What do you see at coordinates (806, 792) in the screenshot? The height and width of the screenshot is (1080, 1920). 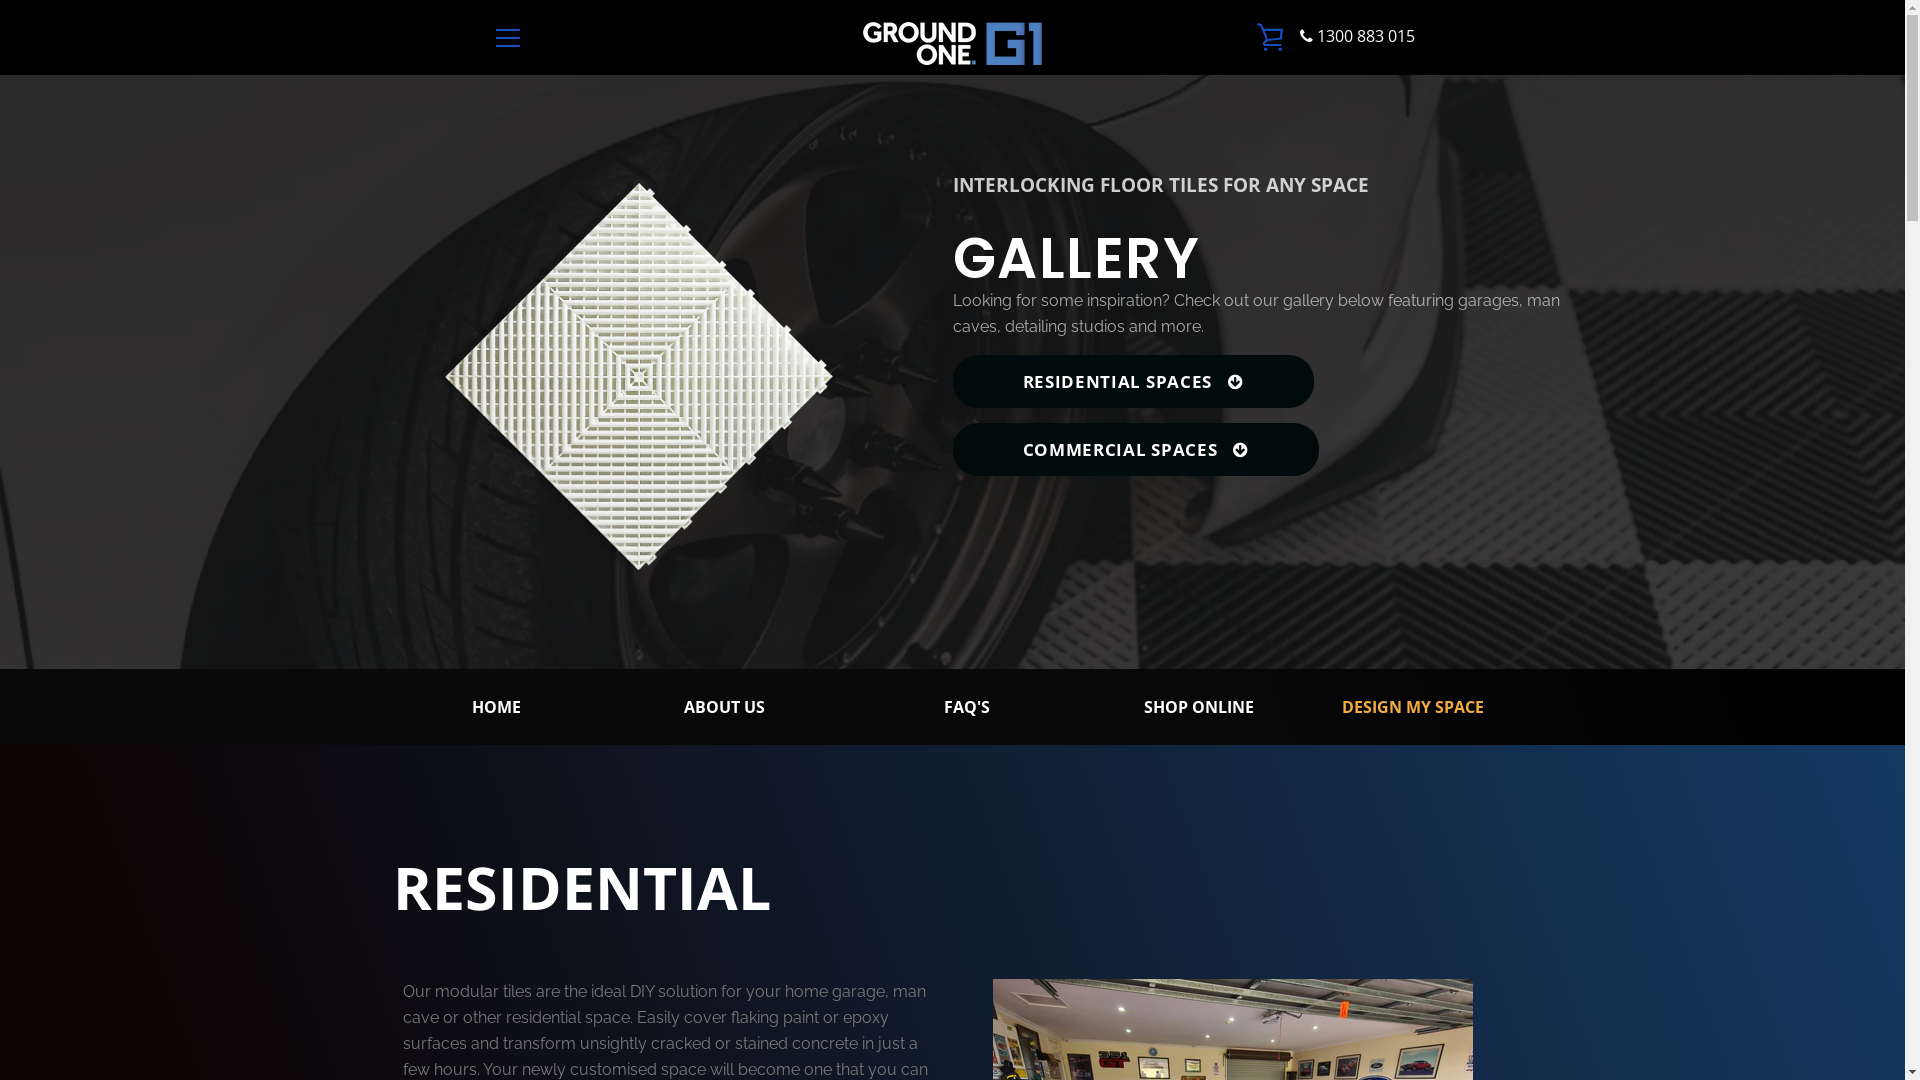 I see `DIAMONDPRO EDGE` at bounding box center [806, 792].